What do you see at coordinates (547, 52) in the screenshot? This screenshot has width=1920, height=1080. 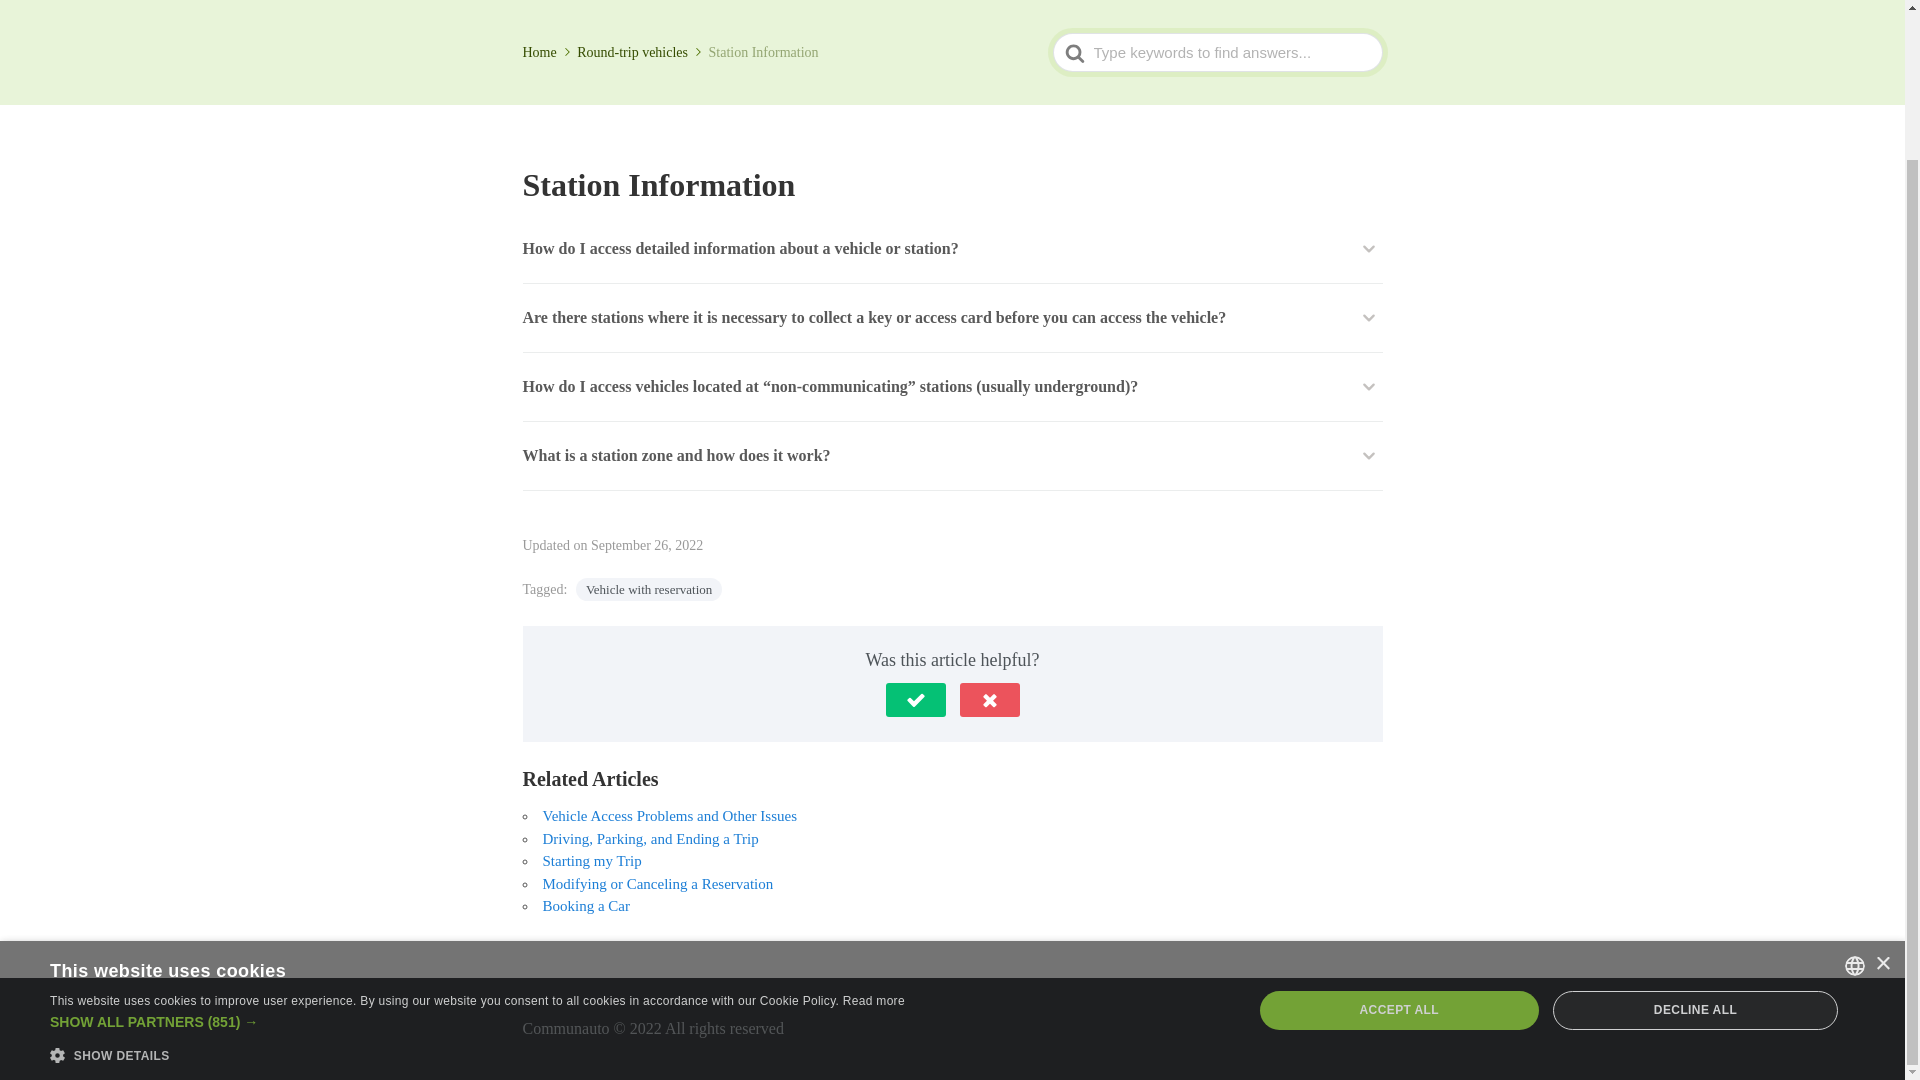 I see `Home` at bounding box center [547, 52].